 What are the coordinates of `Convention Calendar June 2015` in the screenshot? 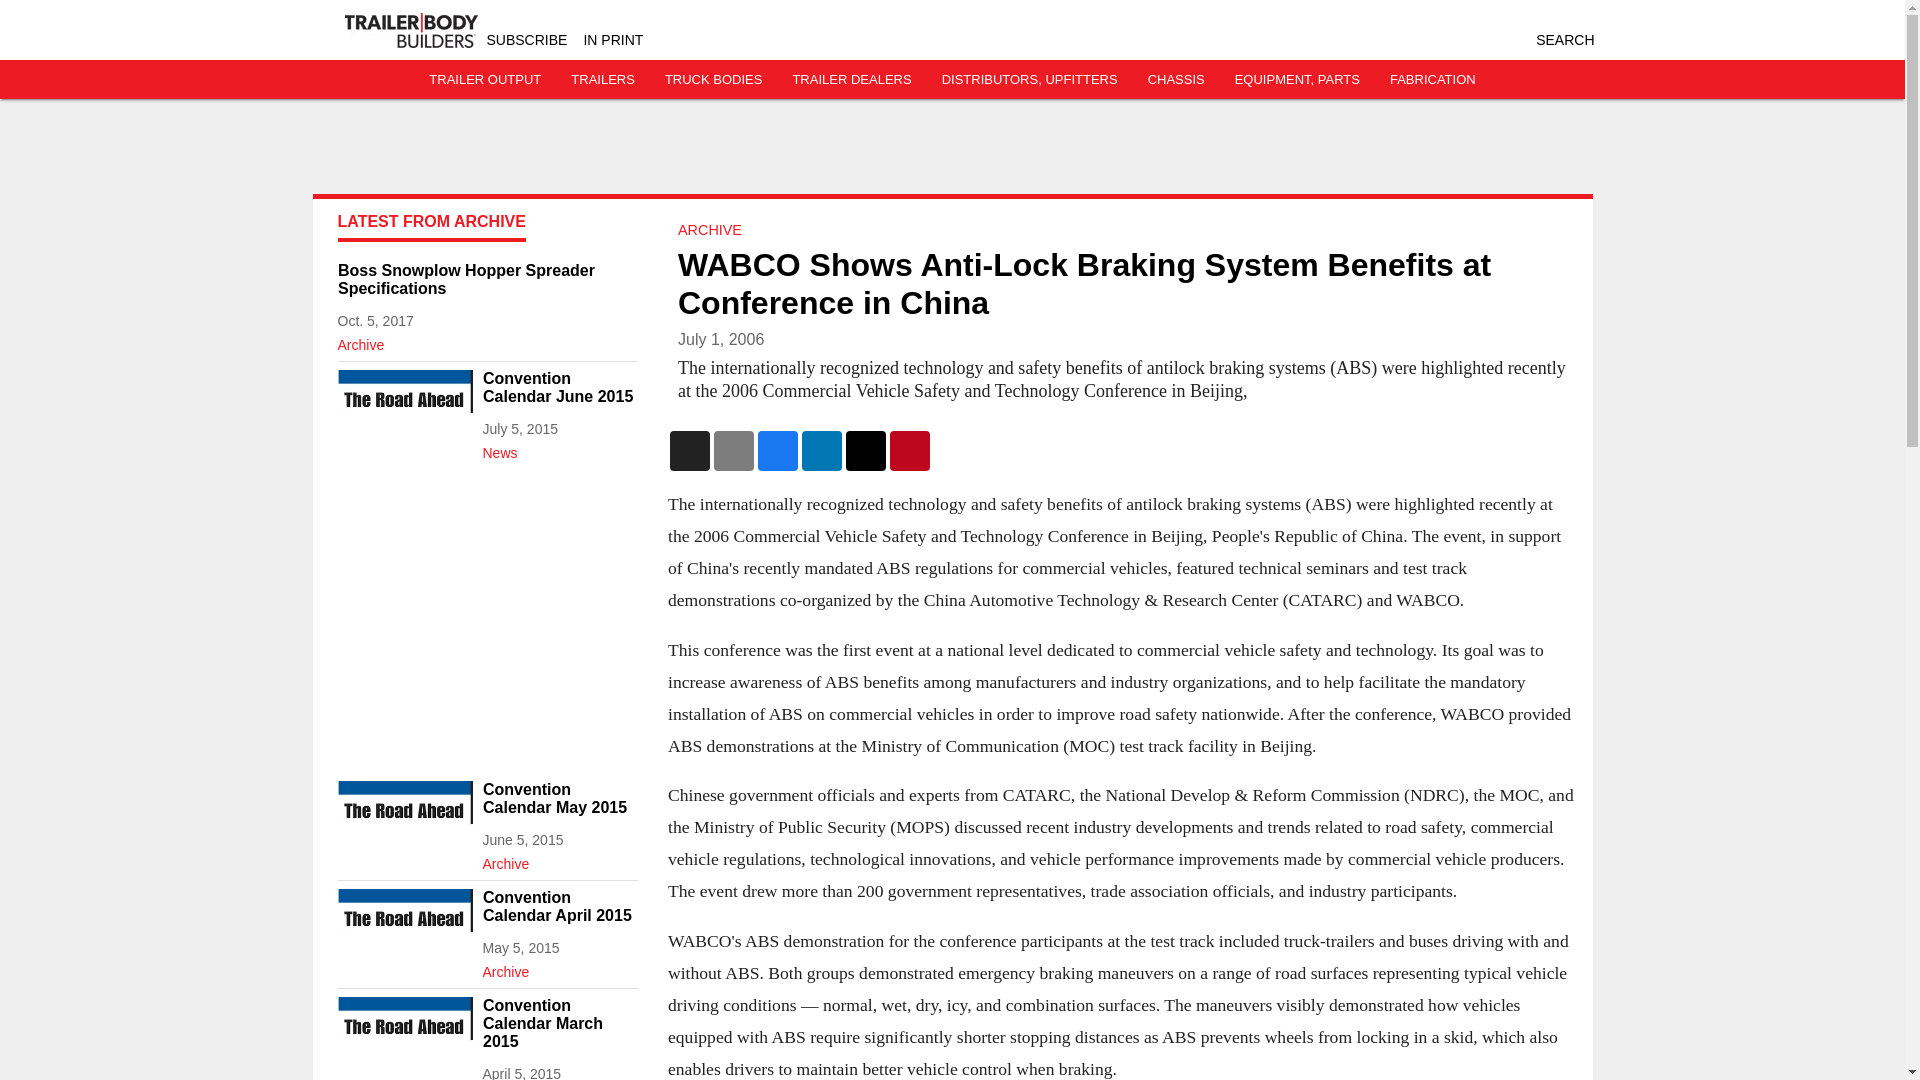 It's located at (559, 388).